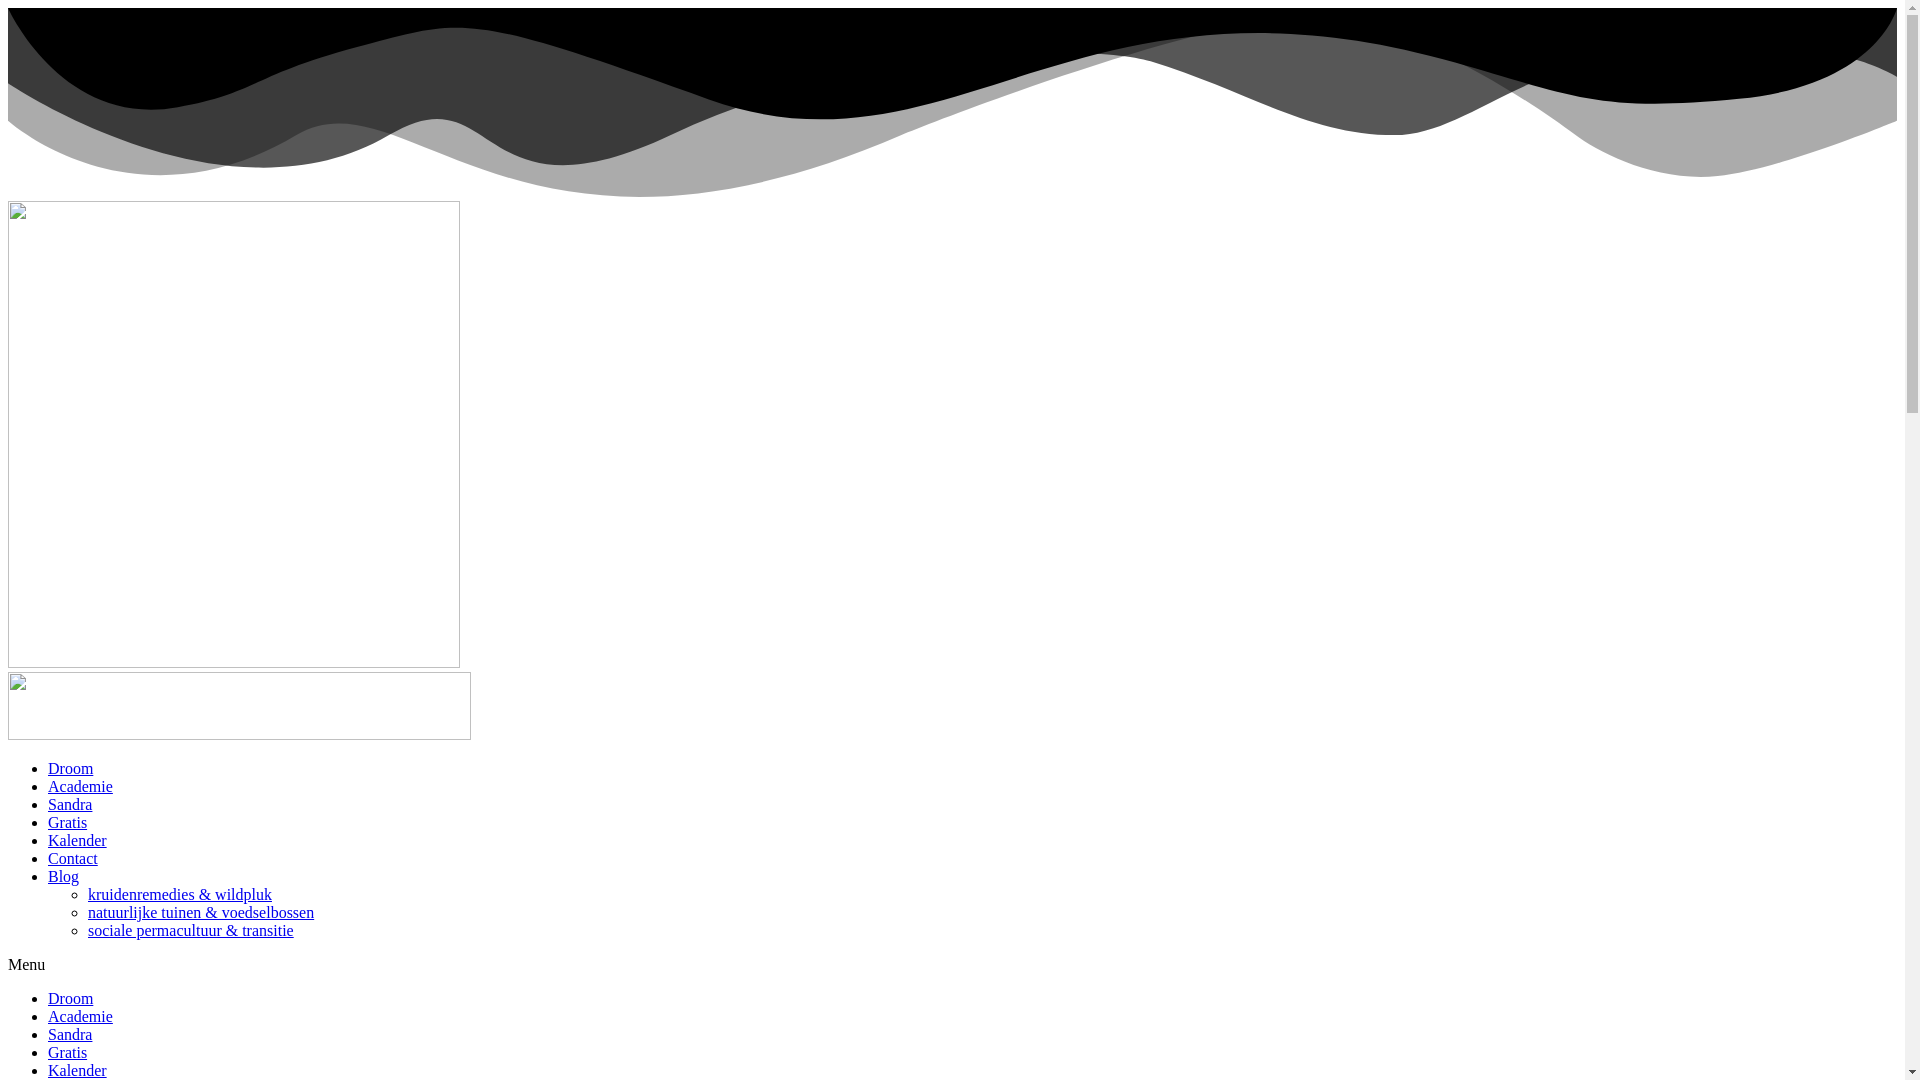 The image size is (1920, 1080). I want to click on sociale permacultuur & transitie, so click(191, 930).